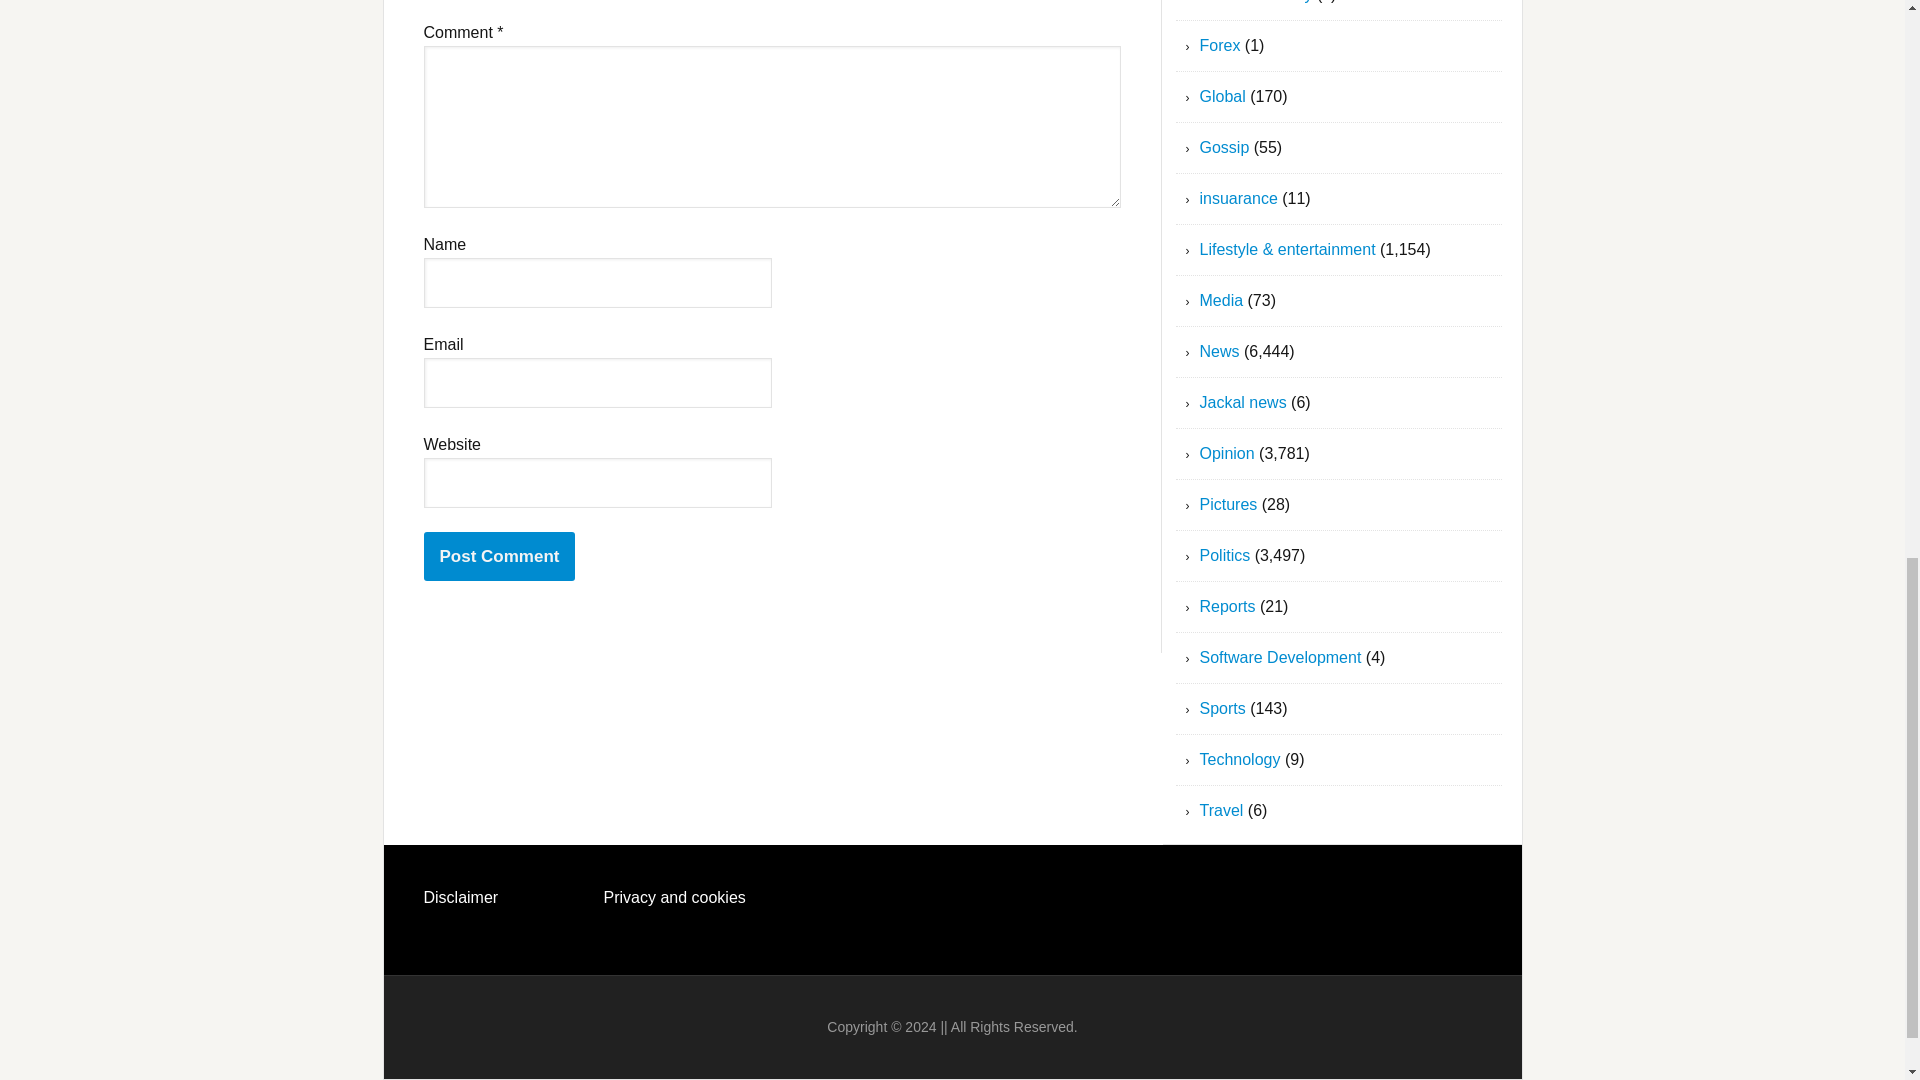 The width and height of the screenshot is (1920, 1080). What do you see at coordinates (1228, 453) in the screenshot?
I see `Opinion` at bounding box center [1228, 453].